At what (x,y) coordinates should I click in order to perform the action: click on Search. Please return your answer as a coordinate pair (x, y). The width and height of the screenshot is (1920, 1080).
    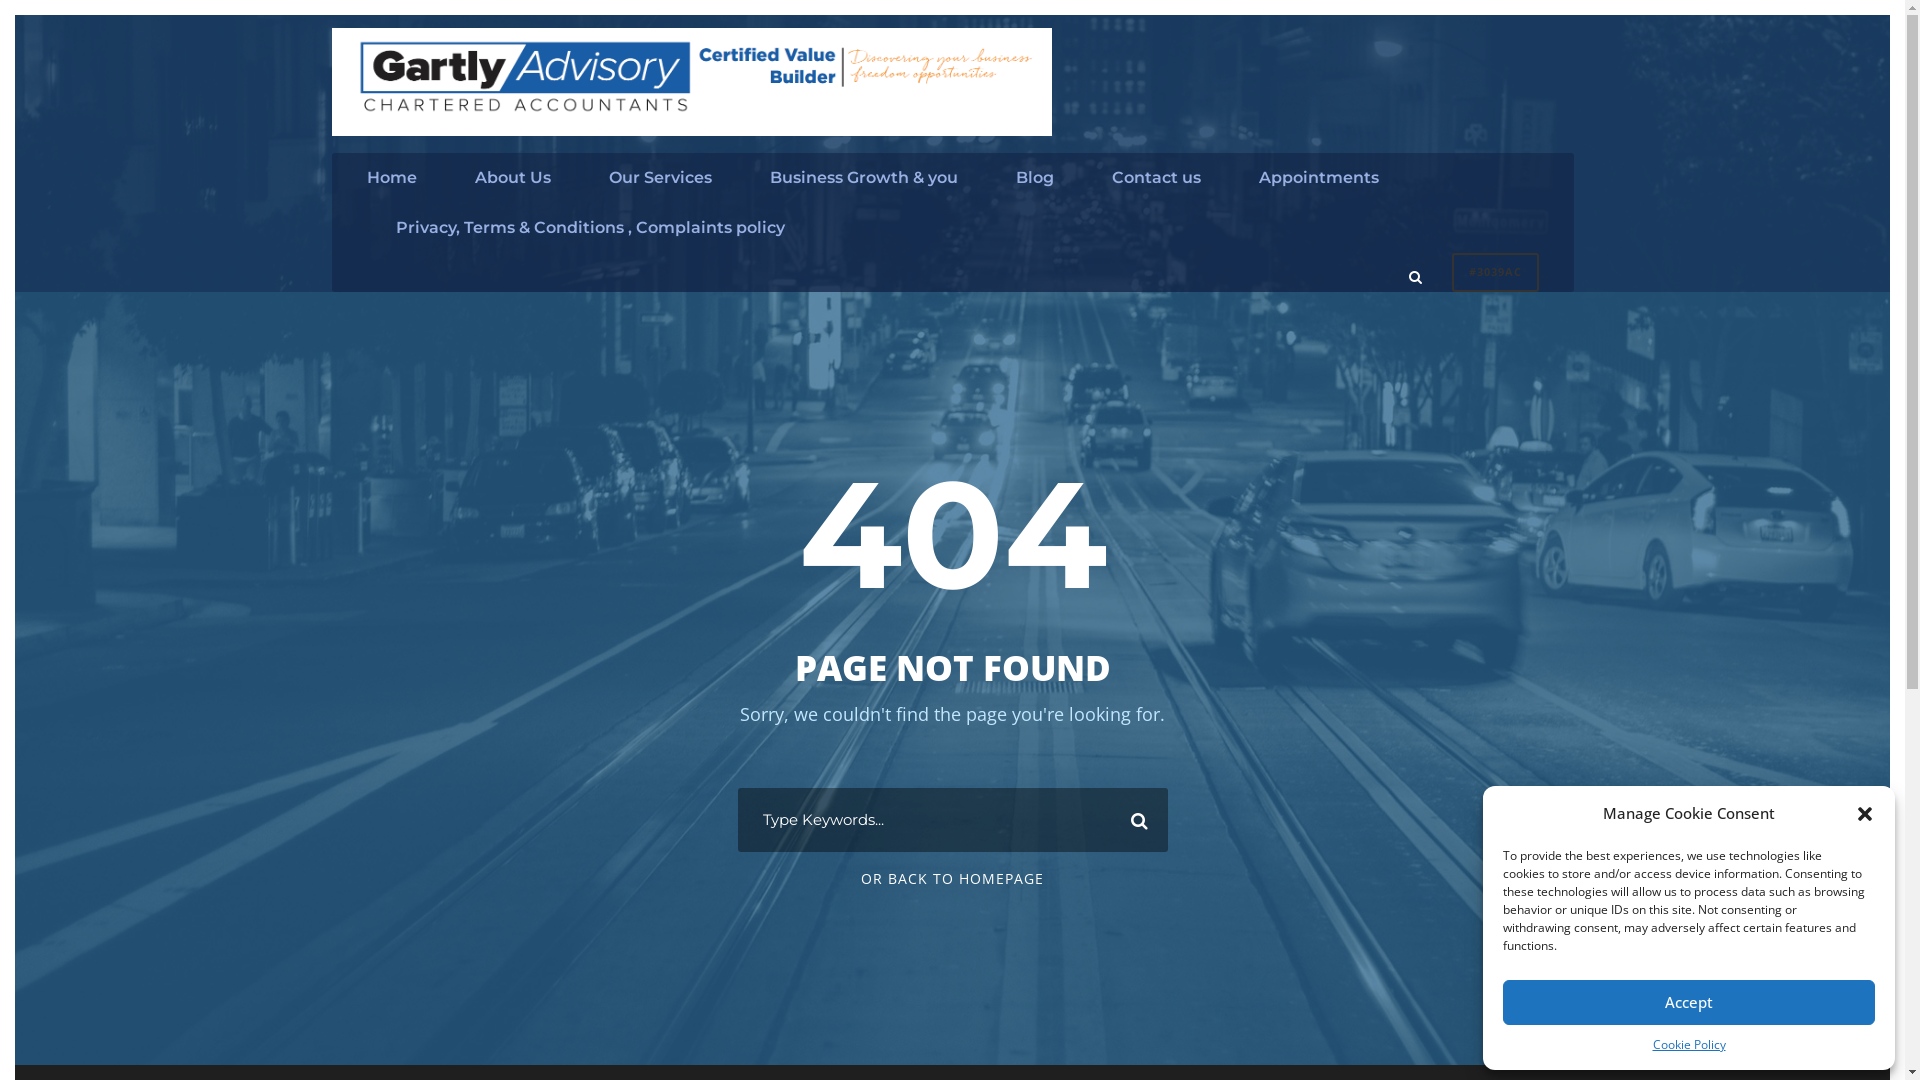
    Looking at the image, I should click on (1135, 820).